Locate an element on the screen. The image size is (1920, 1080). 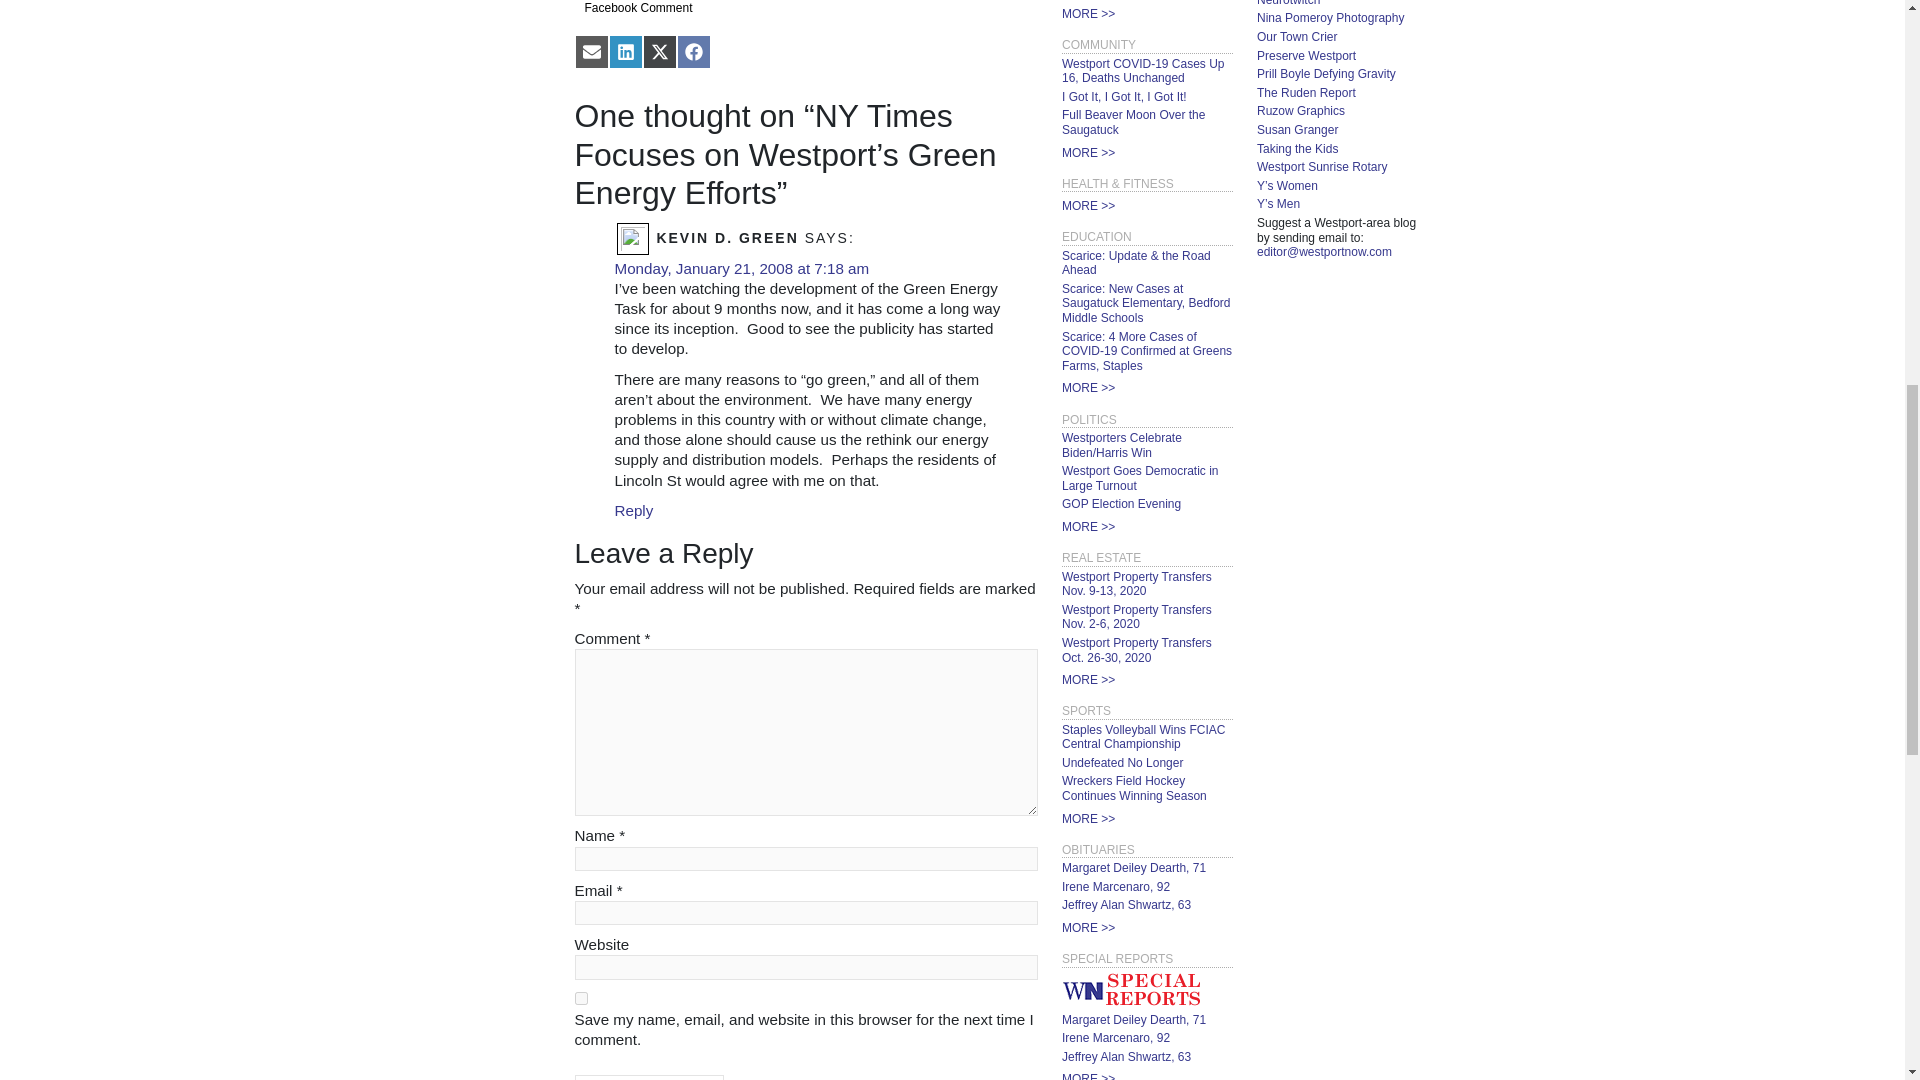
Post Comment is located at coordinates (648, 1077).